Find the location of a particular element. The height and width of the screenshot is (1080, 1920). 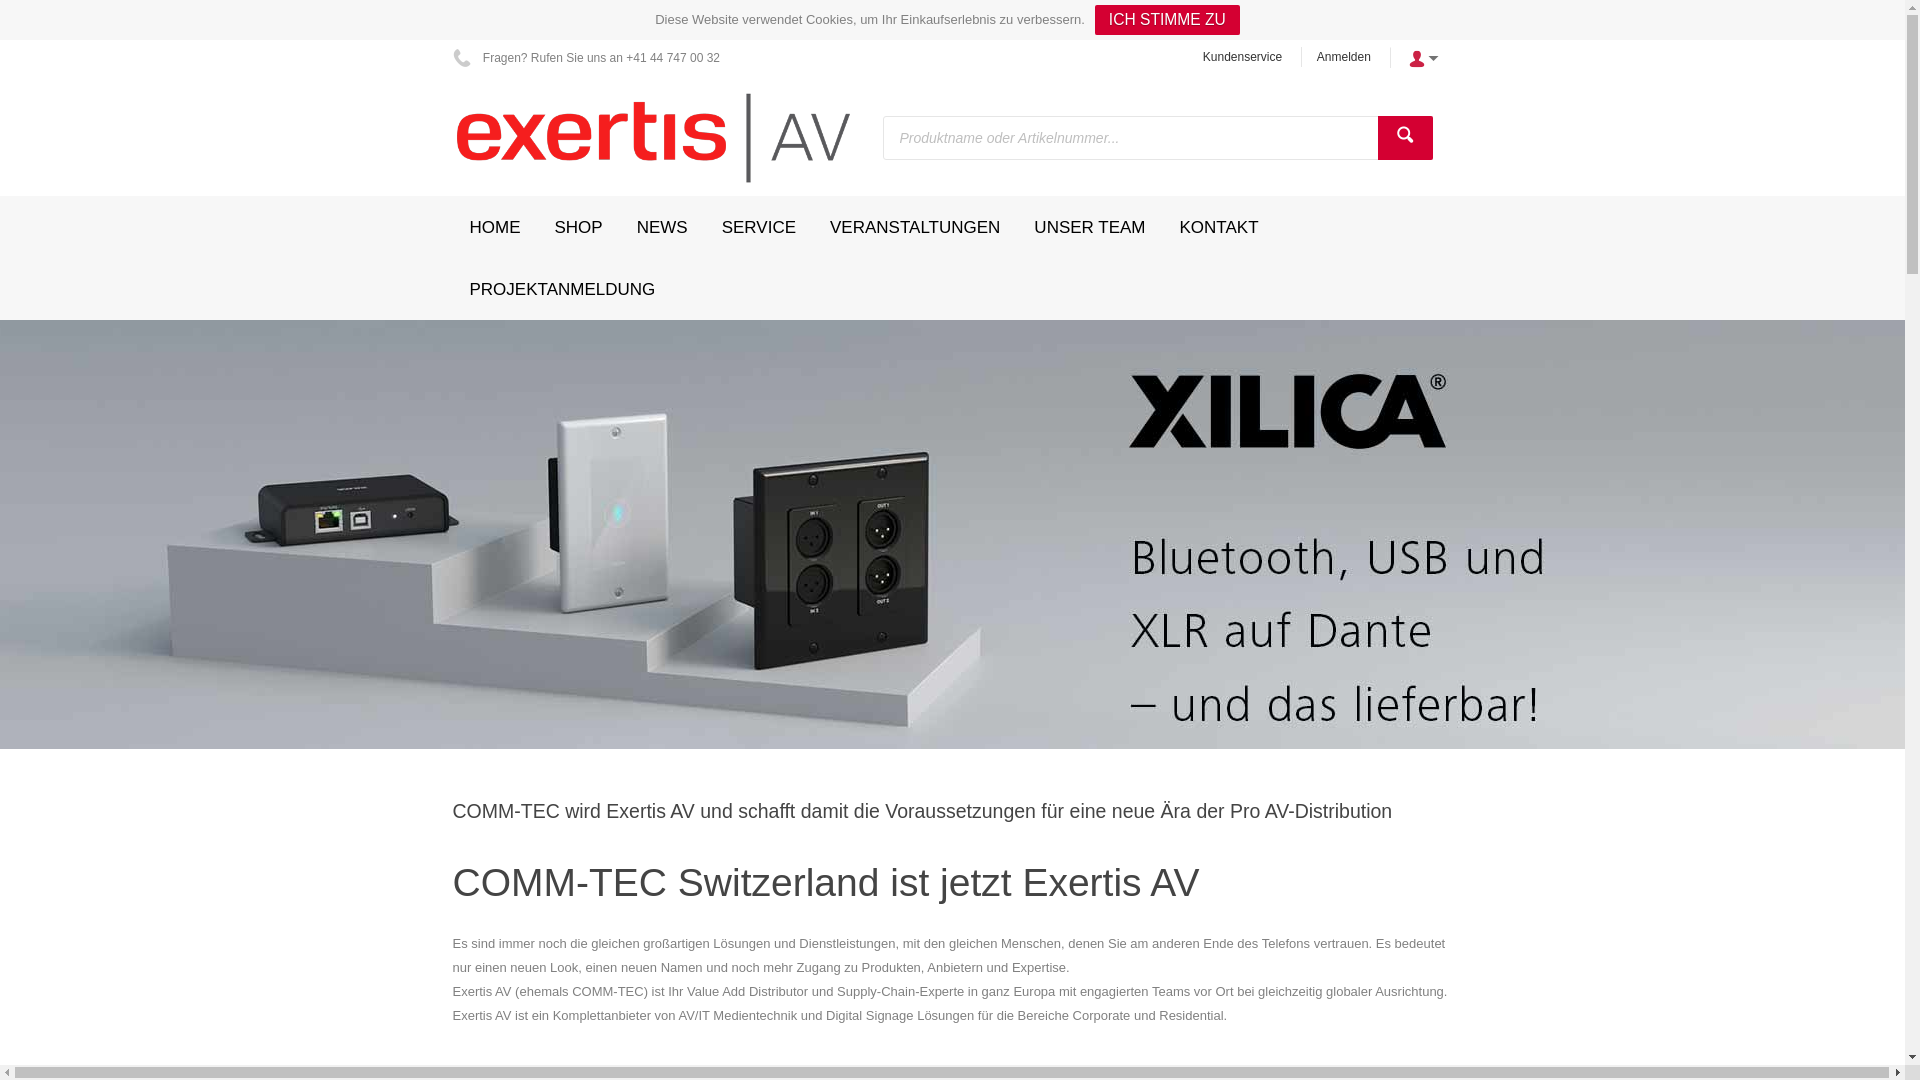

PROJEKTANMELDUNG is located at coordinates (562, 289).